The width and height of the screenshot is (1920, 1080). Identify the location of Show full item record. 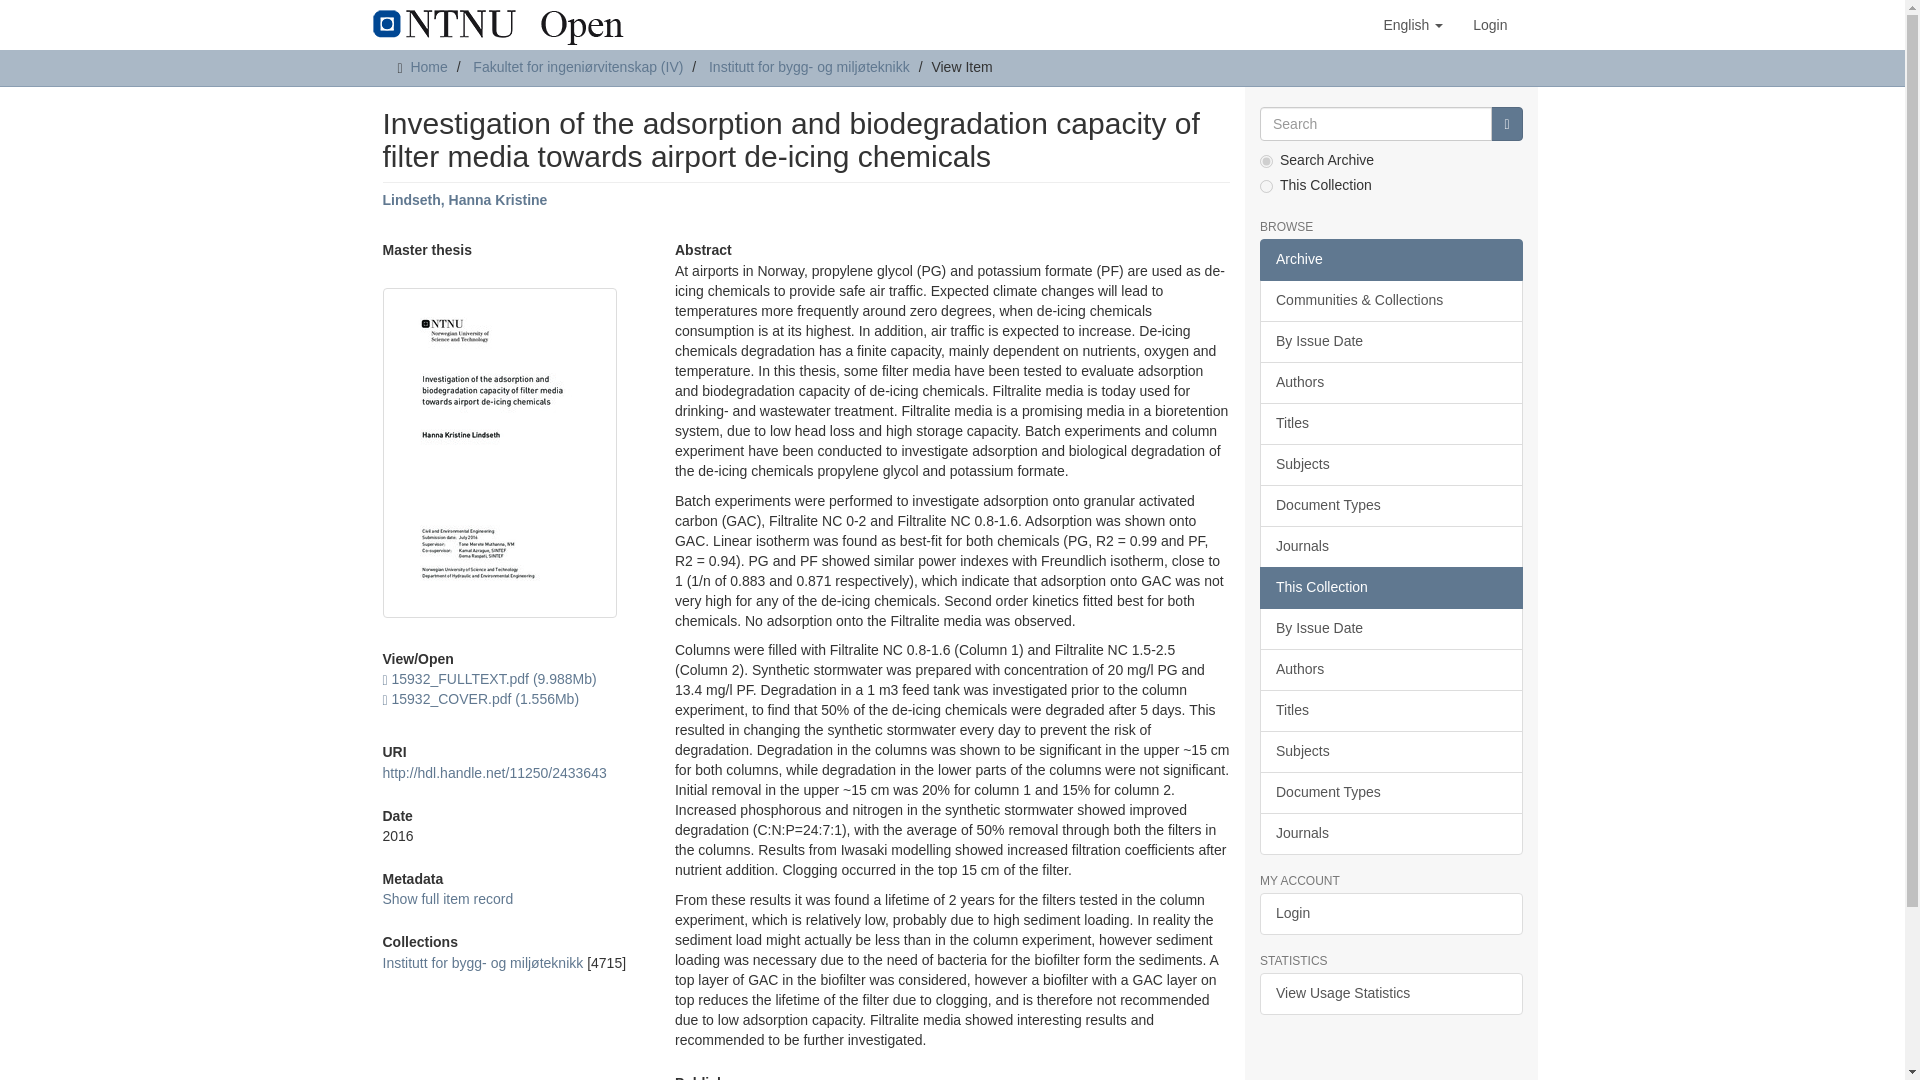
(447, 899).